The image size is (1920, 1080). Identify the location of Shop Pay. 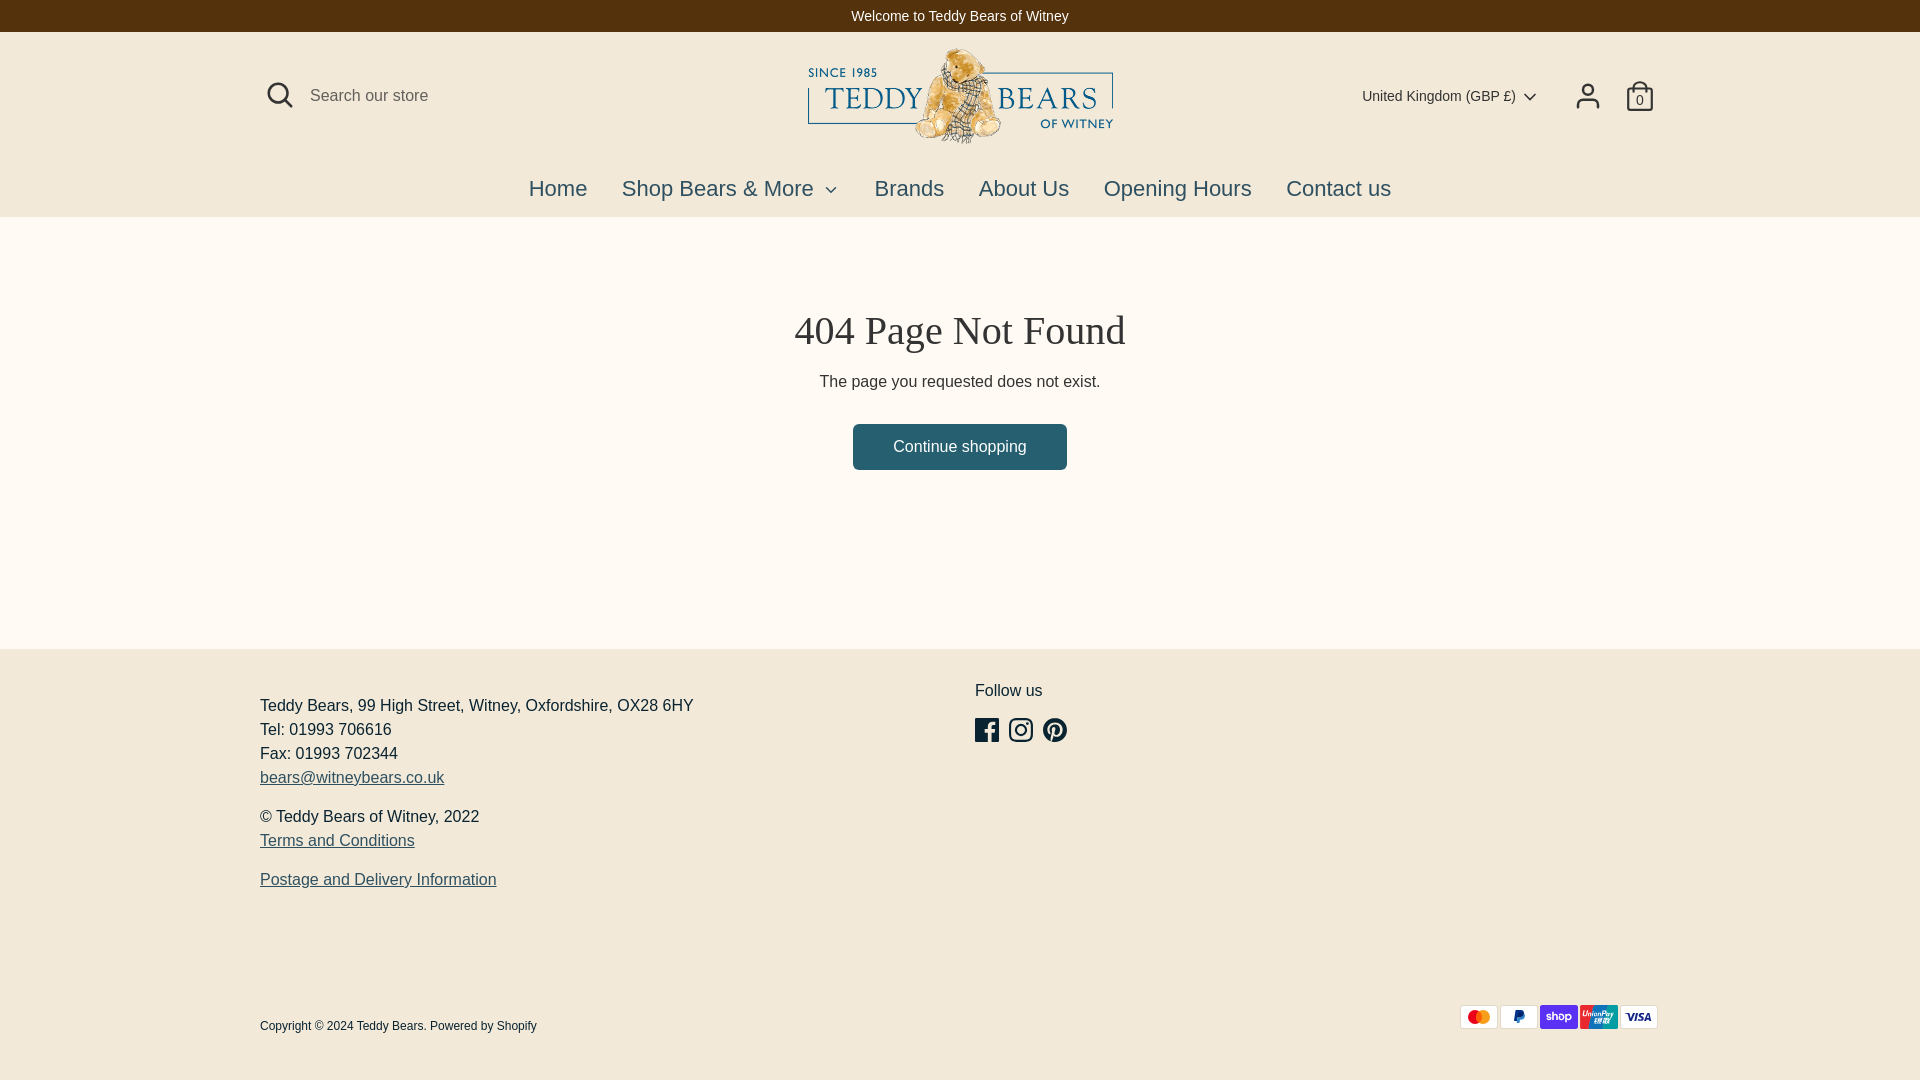
(1558, 1017).